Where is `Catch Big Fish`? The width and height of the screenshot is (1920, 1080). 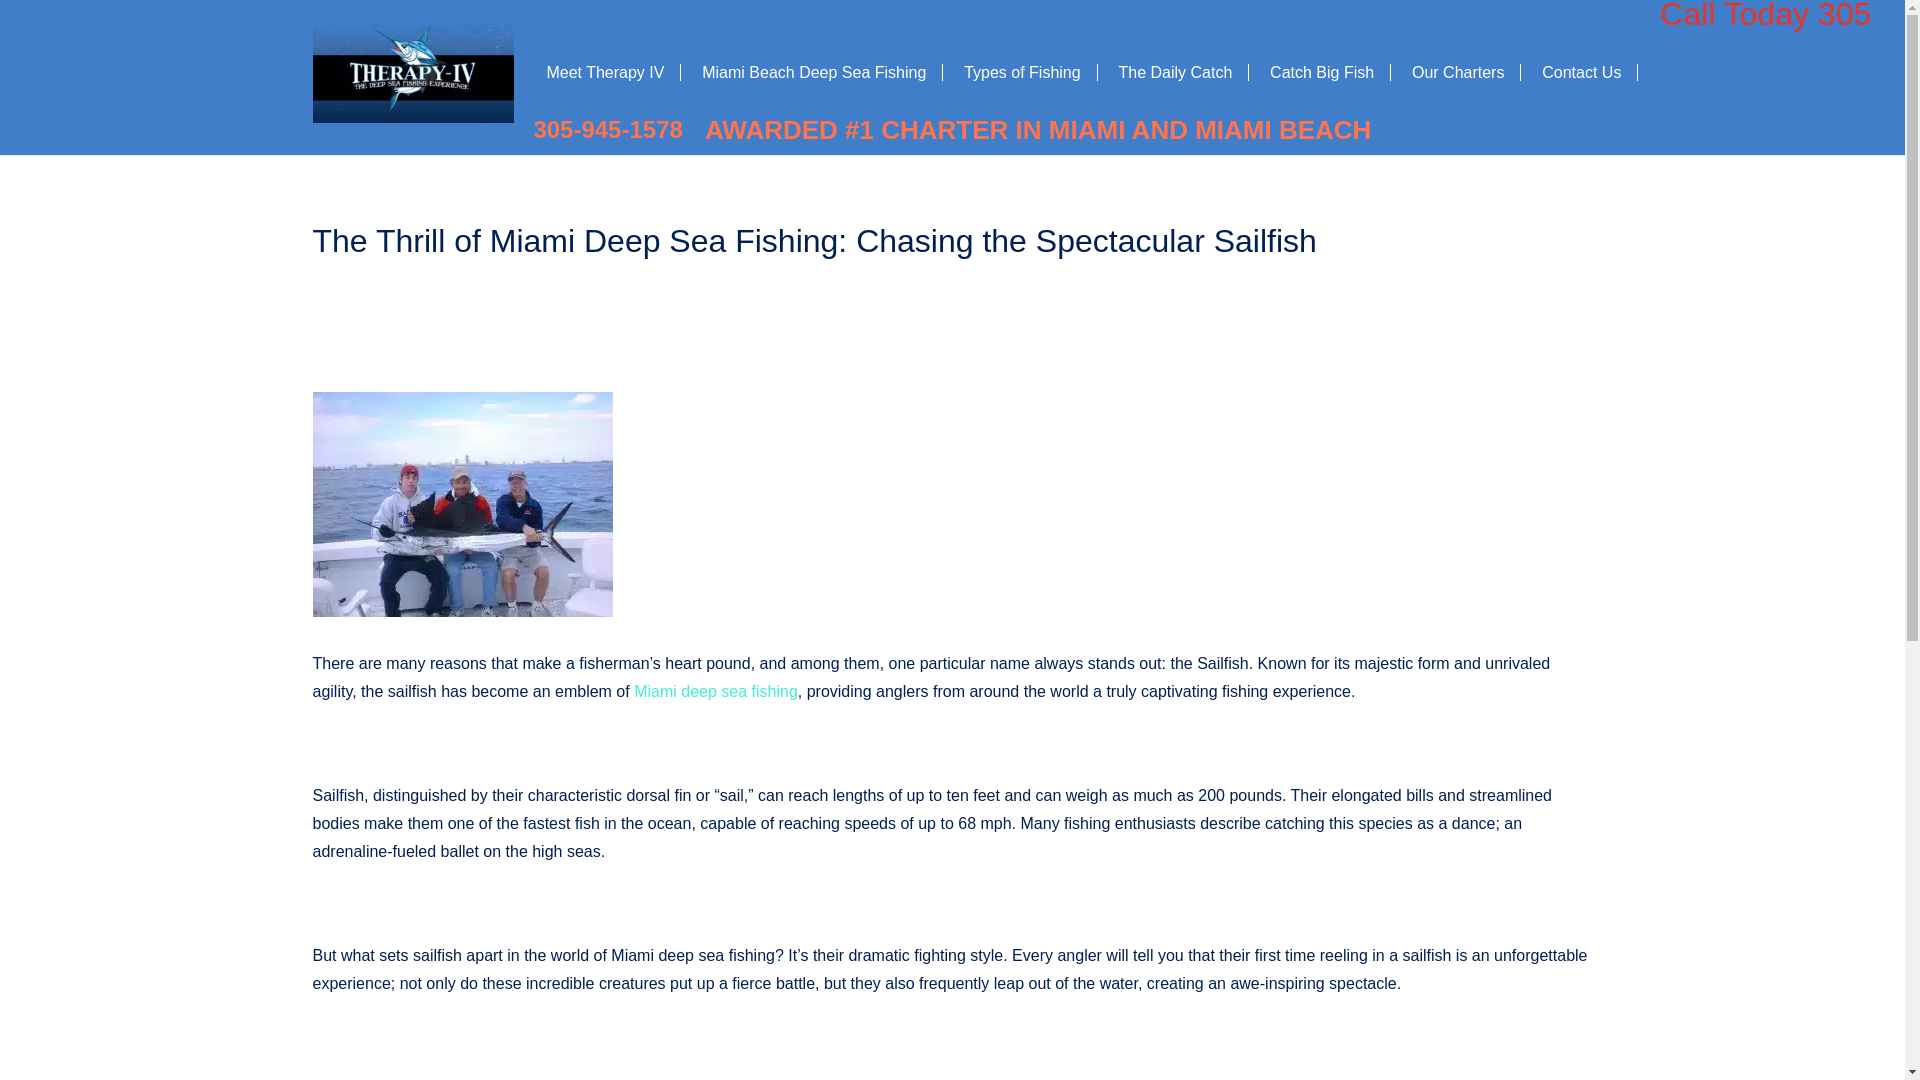 Catch Big Fish is located at coordinates (1340, 72).